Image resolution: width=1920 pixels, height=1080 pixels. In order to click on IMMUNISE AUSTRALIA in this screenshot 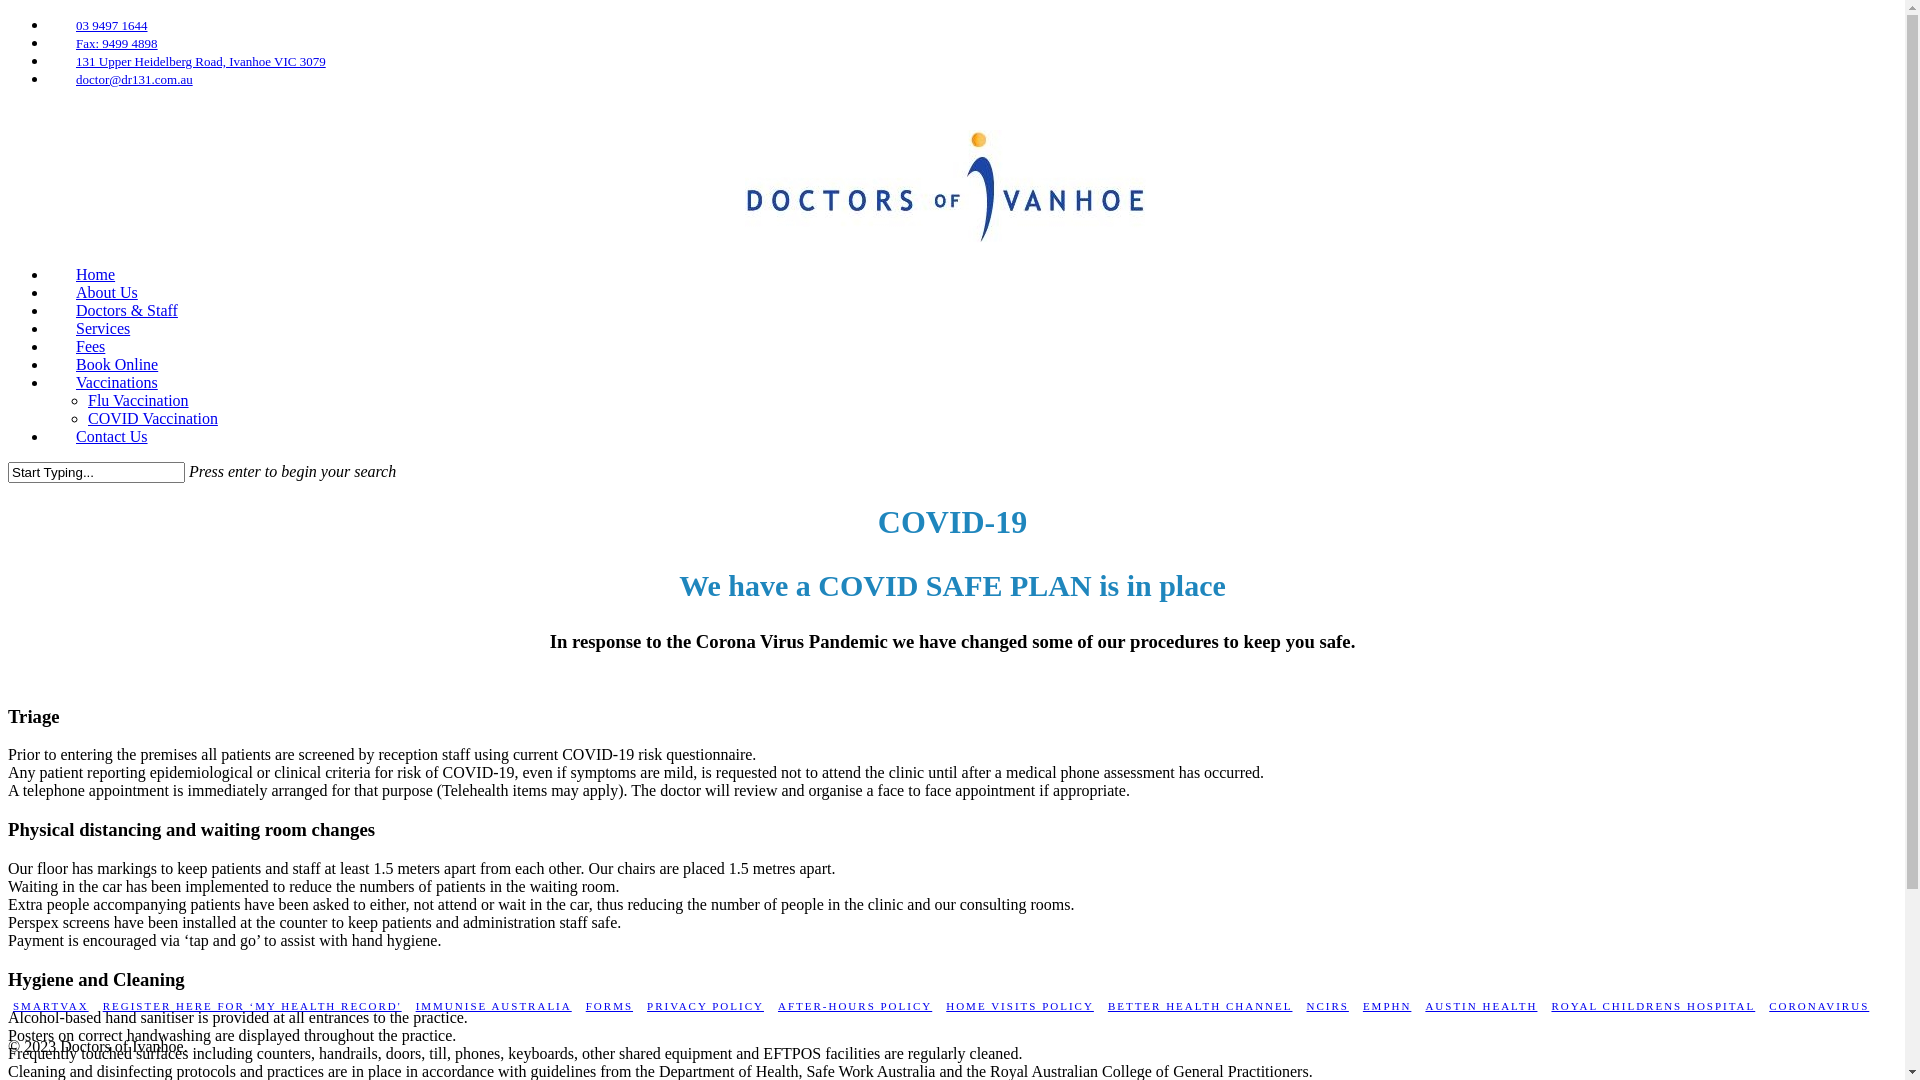, I will do `click(494, 1006)`.